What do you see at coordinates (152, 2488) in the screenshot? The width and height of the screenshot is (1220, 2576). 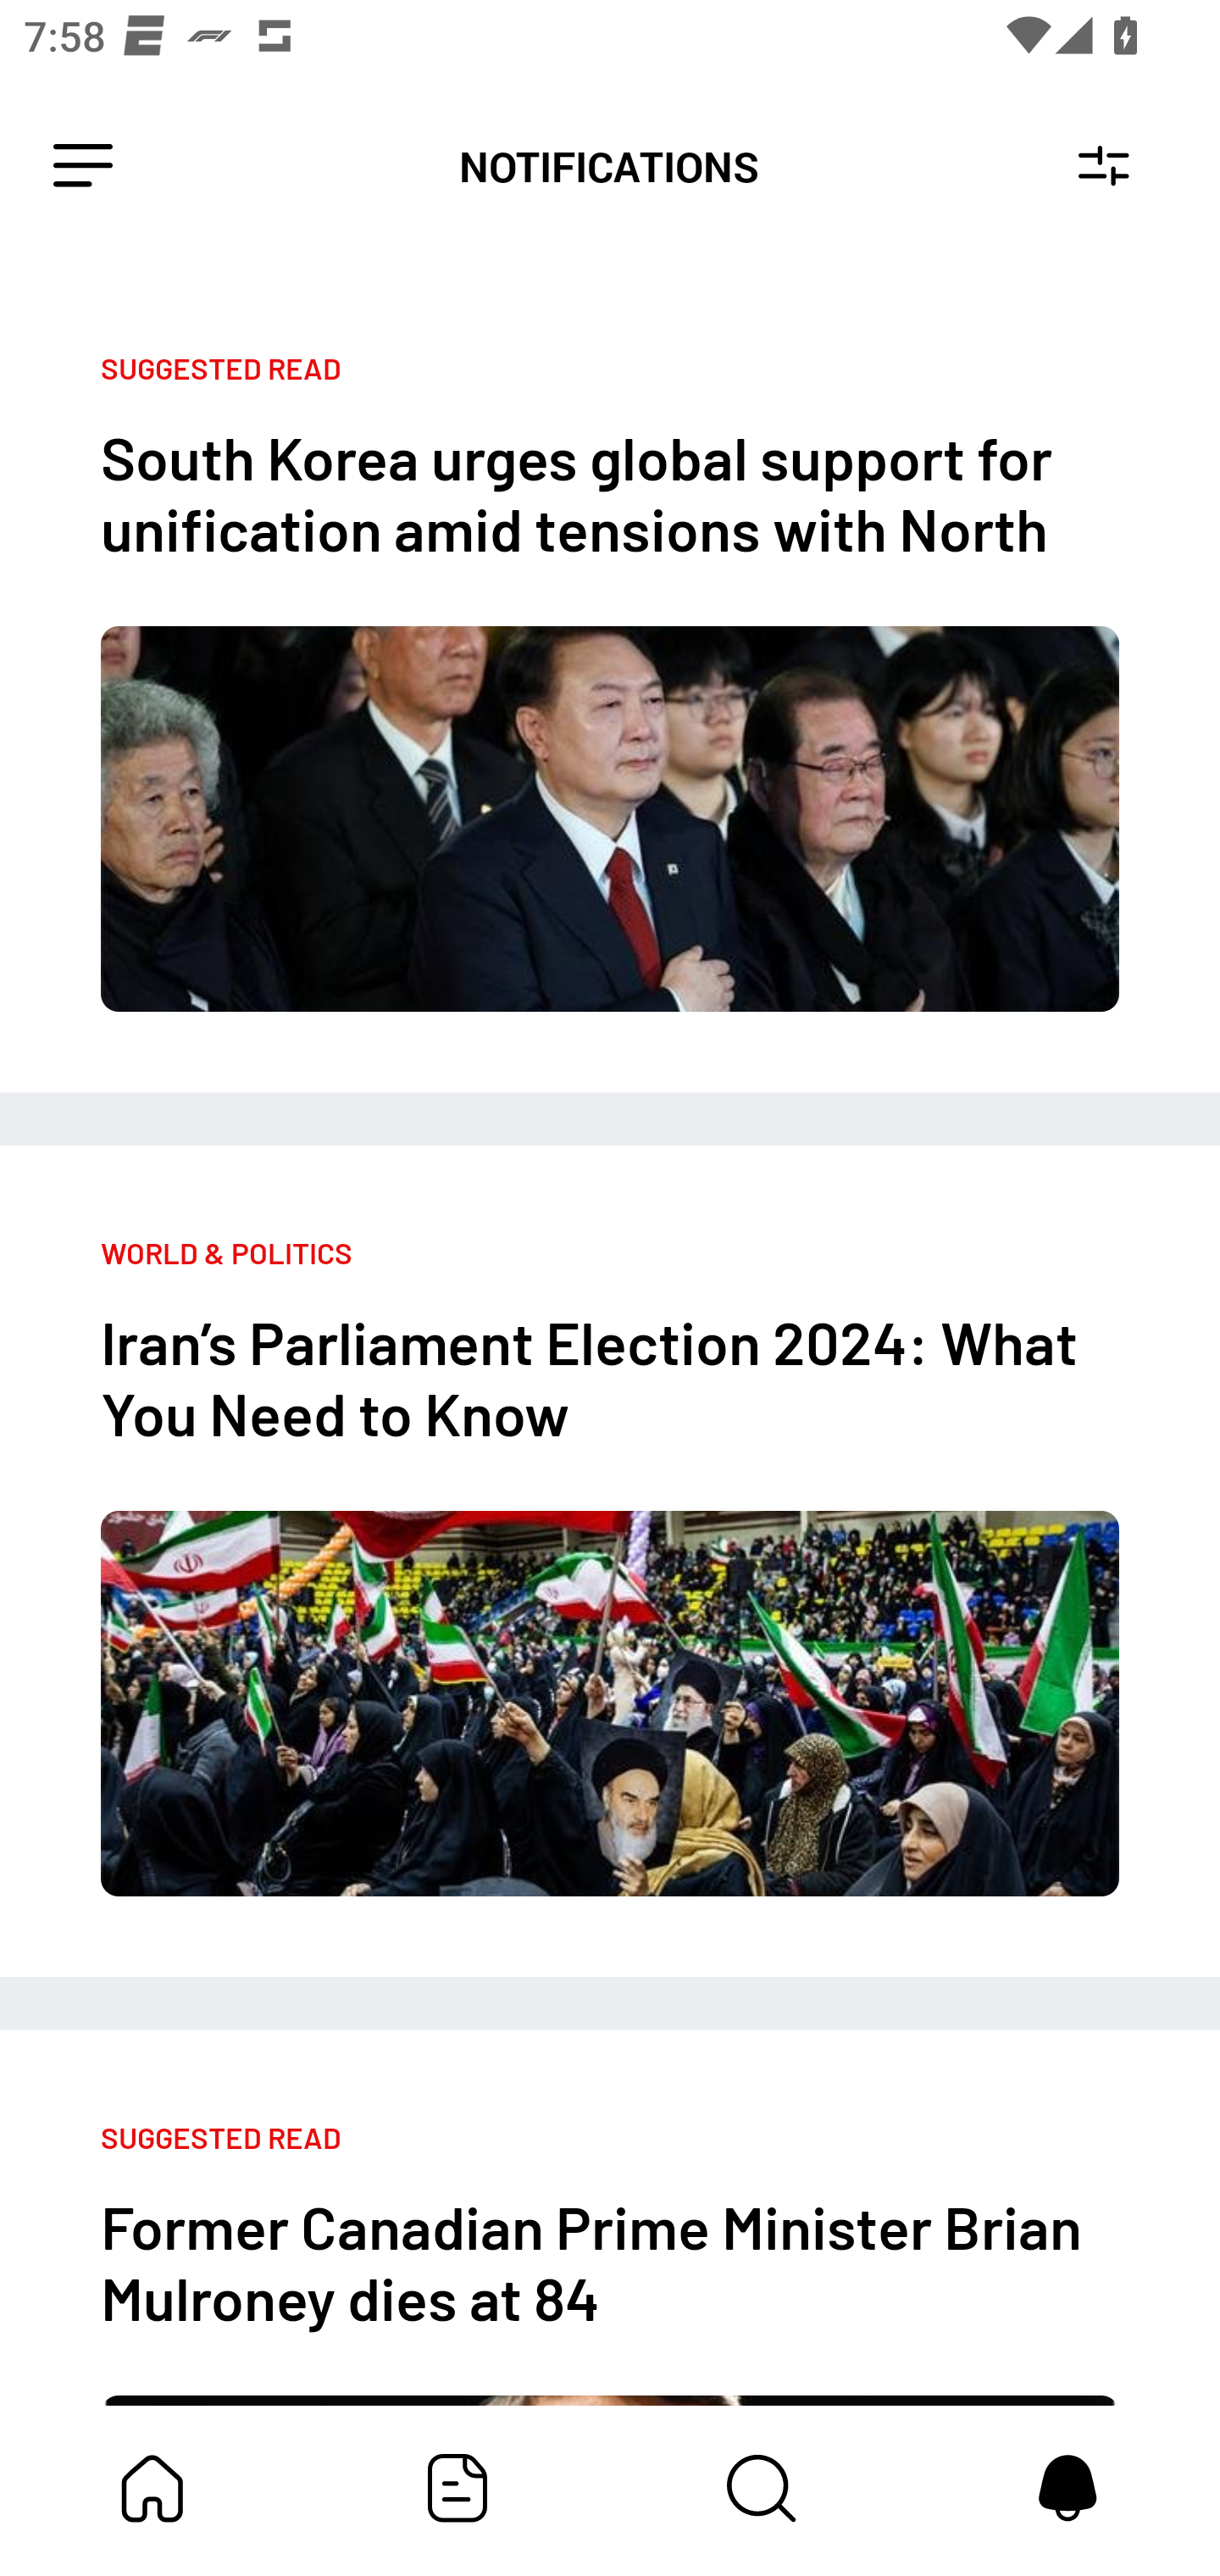 I see `My Bundle` at bounding box center [152, 2488].